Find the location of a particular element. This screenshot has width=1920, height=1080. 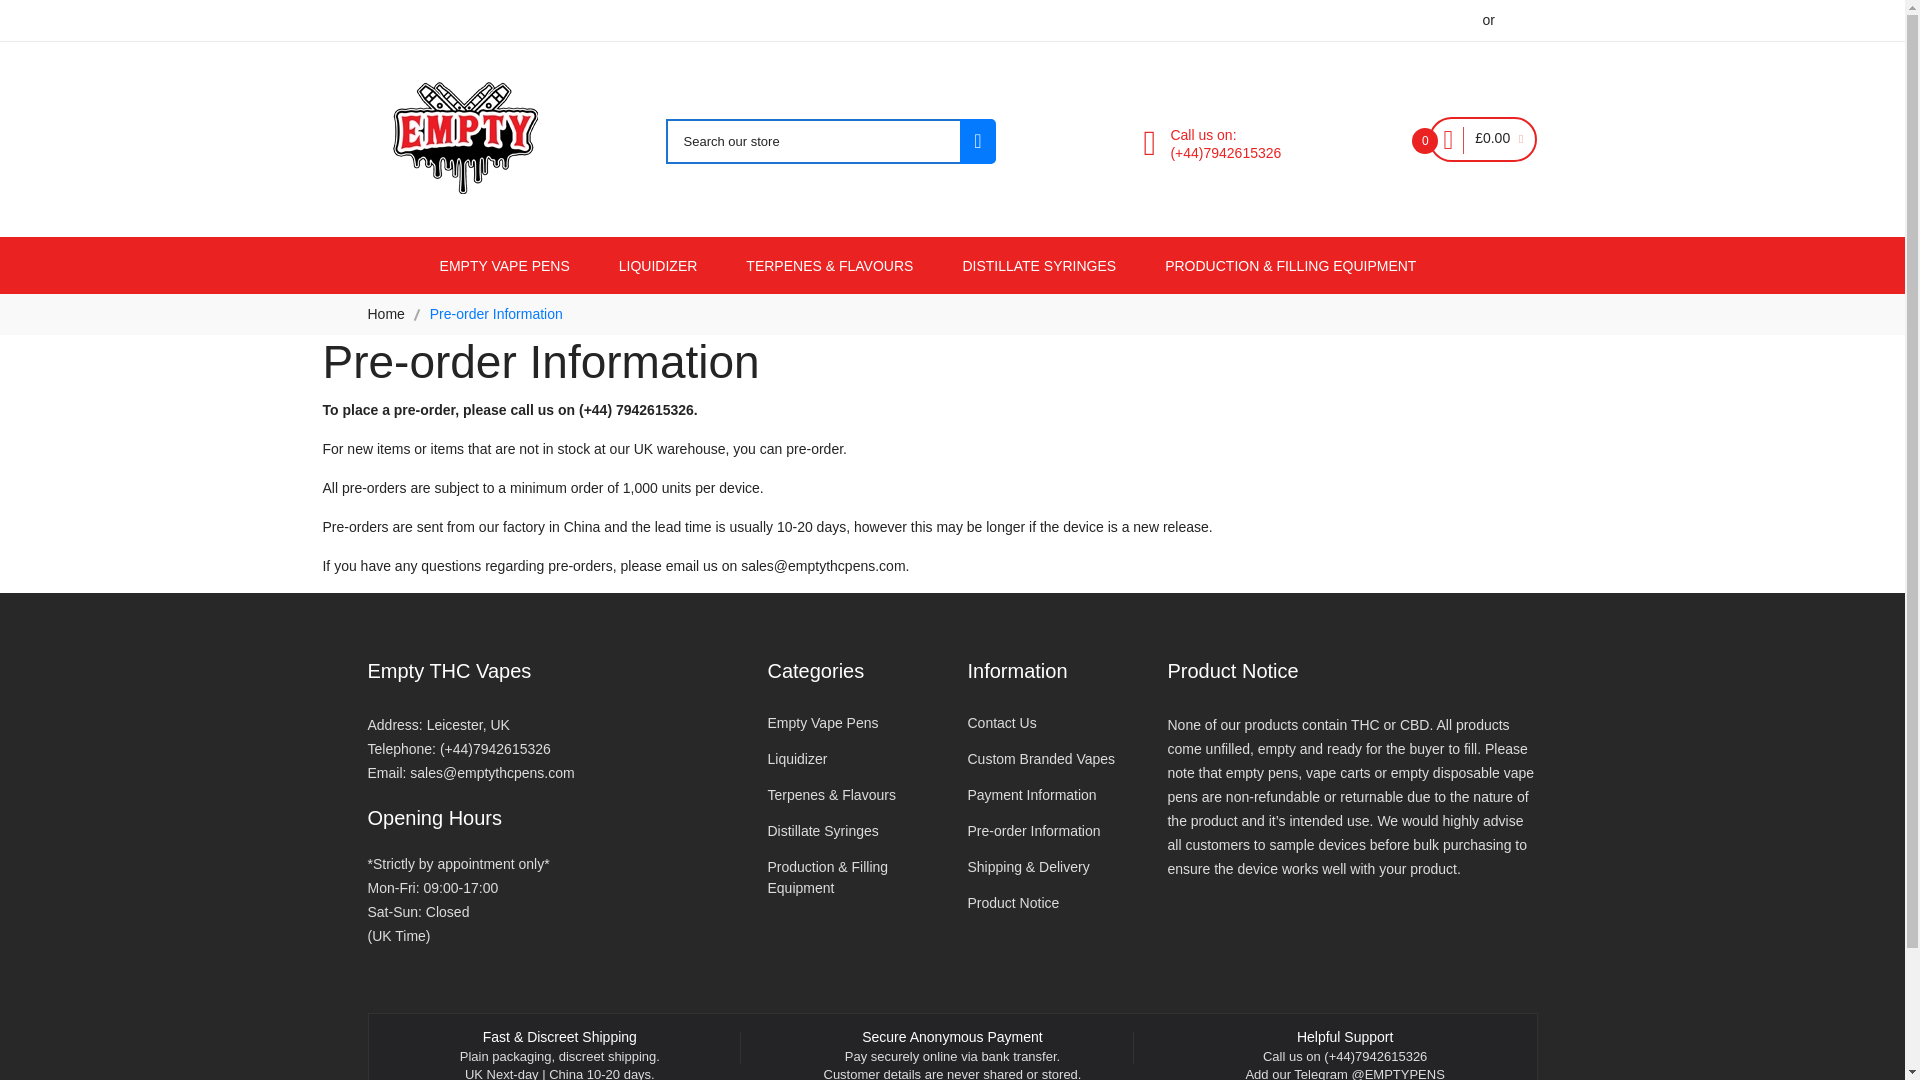

Pre-order Information is located at coordinates (1052, 831).